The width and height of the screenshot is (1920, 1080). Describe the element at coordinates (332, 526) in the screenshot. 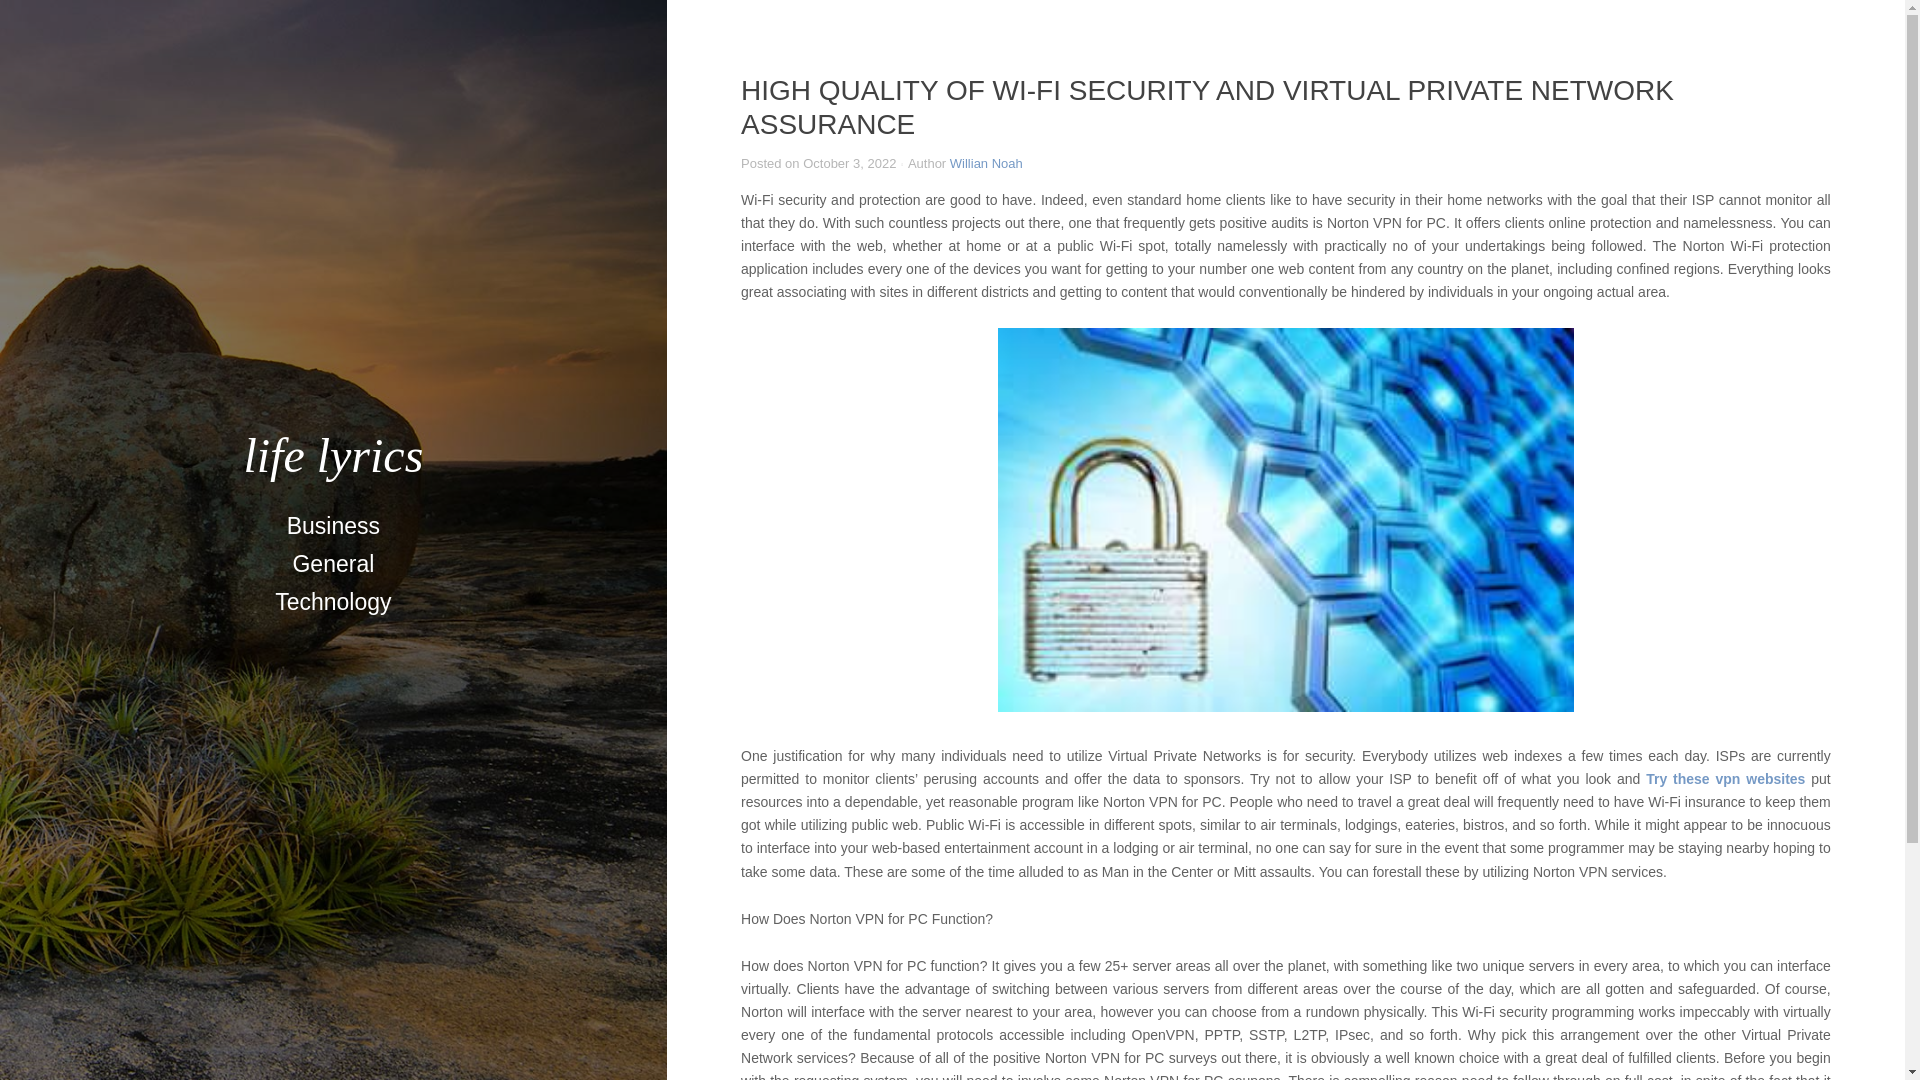

I see `Business` at that location.